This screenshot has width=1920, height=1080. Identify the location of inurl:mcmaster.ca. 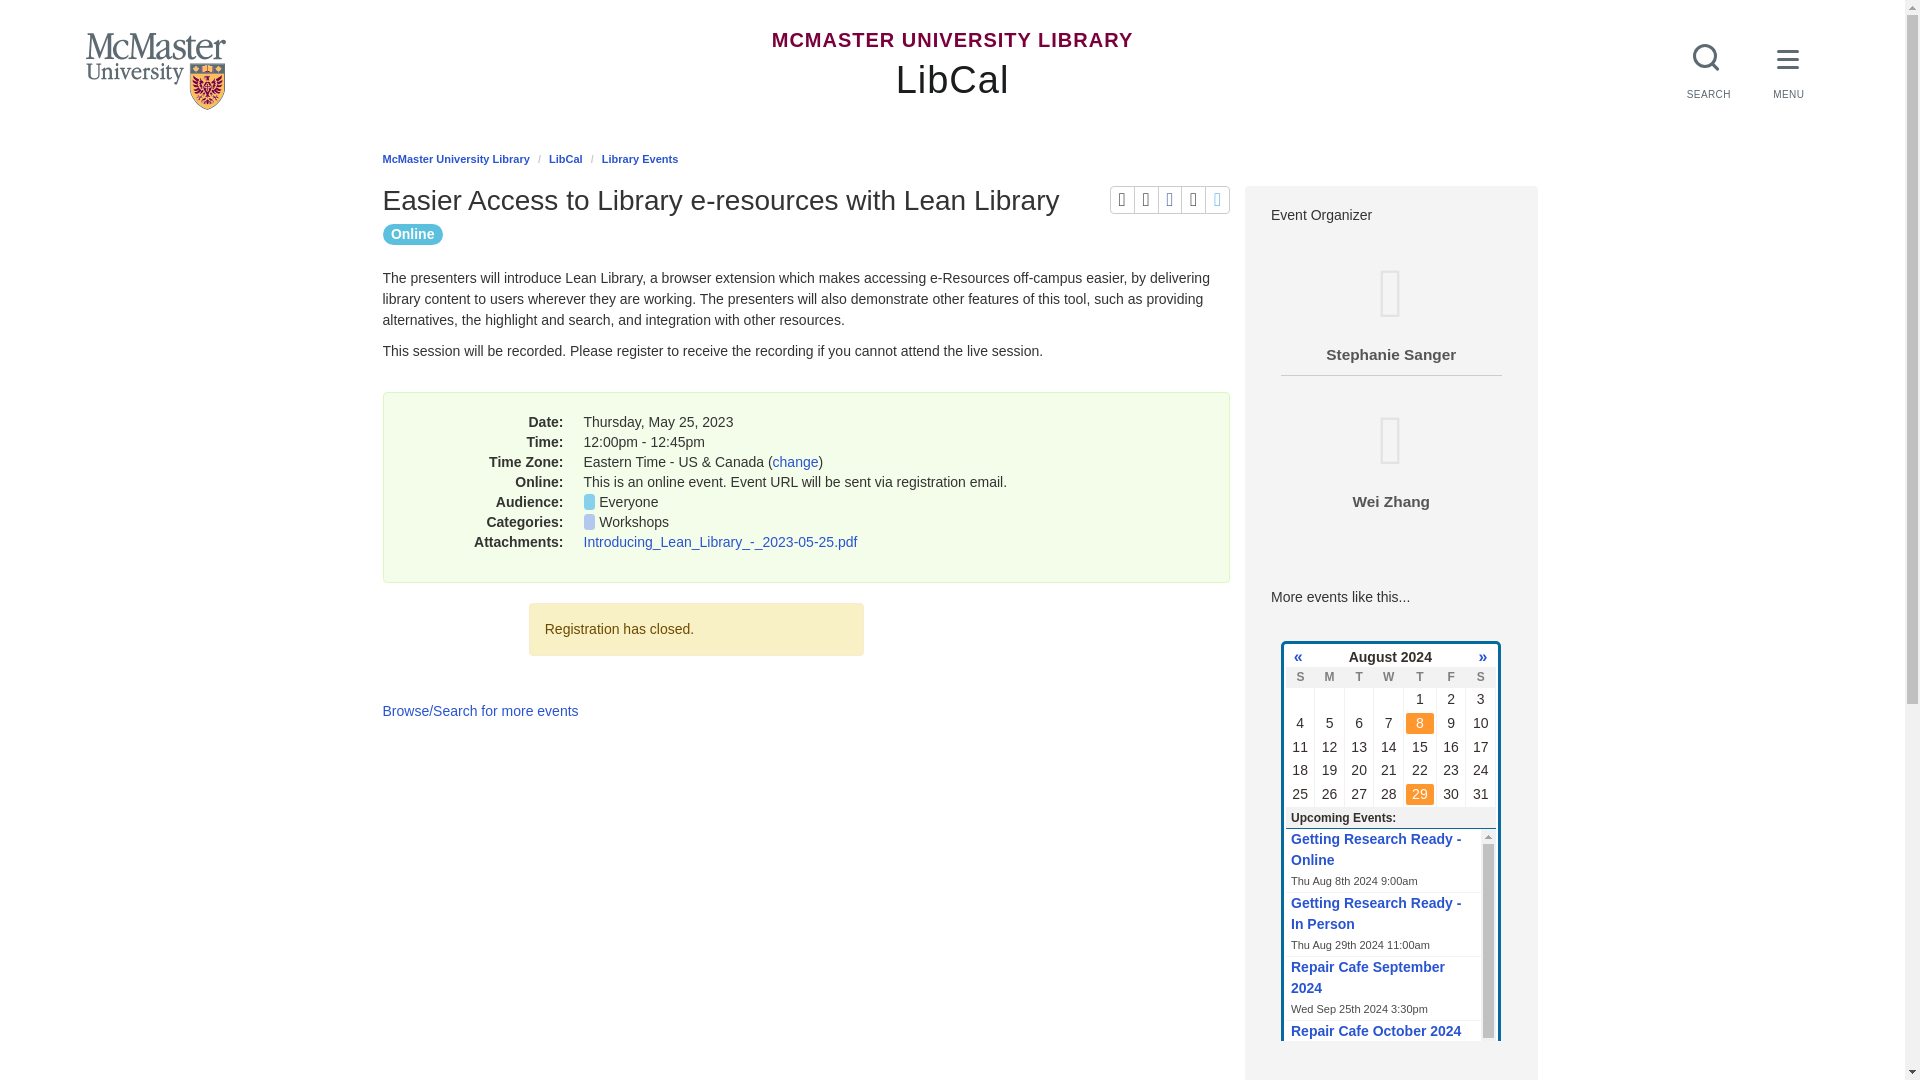
(1094, 232).